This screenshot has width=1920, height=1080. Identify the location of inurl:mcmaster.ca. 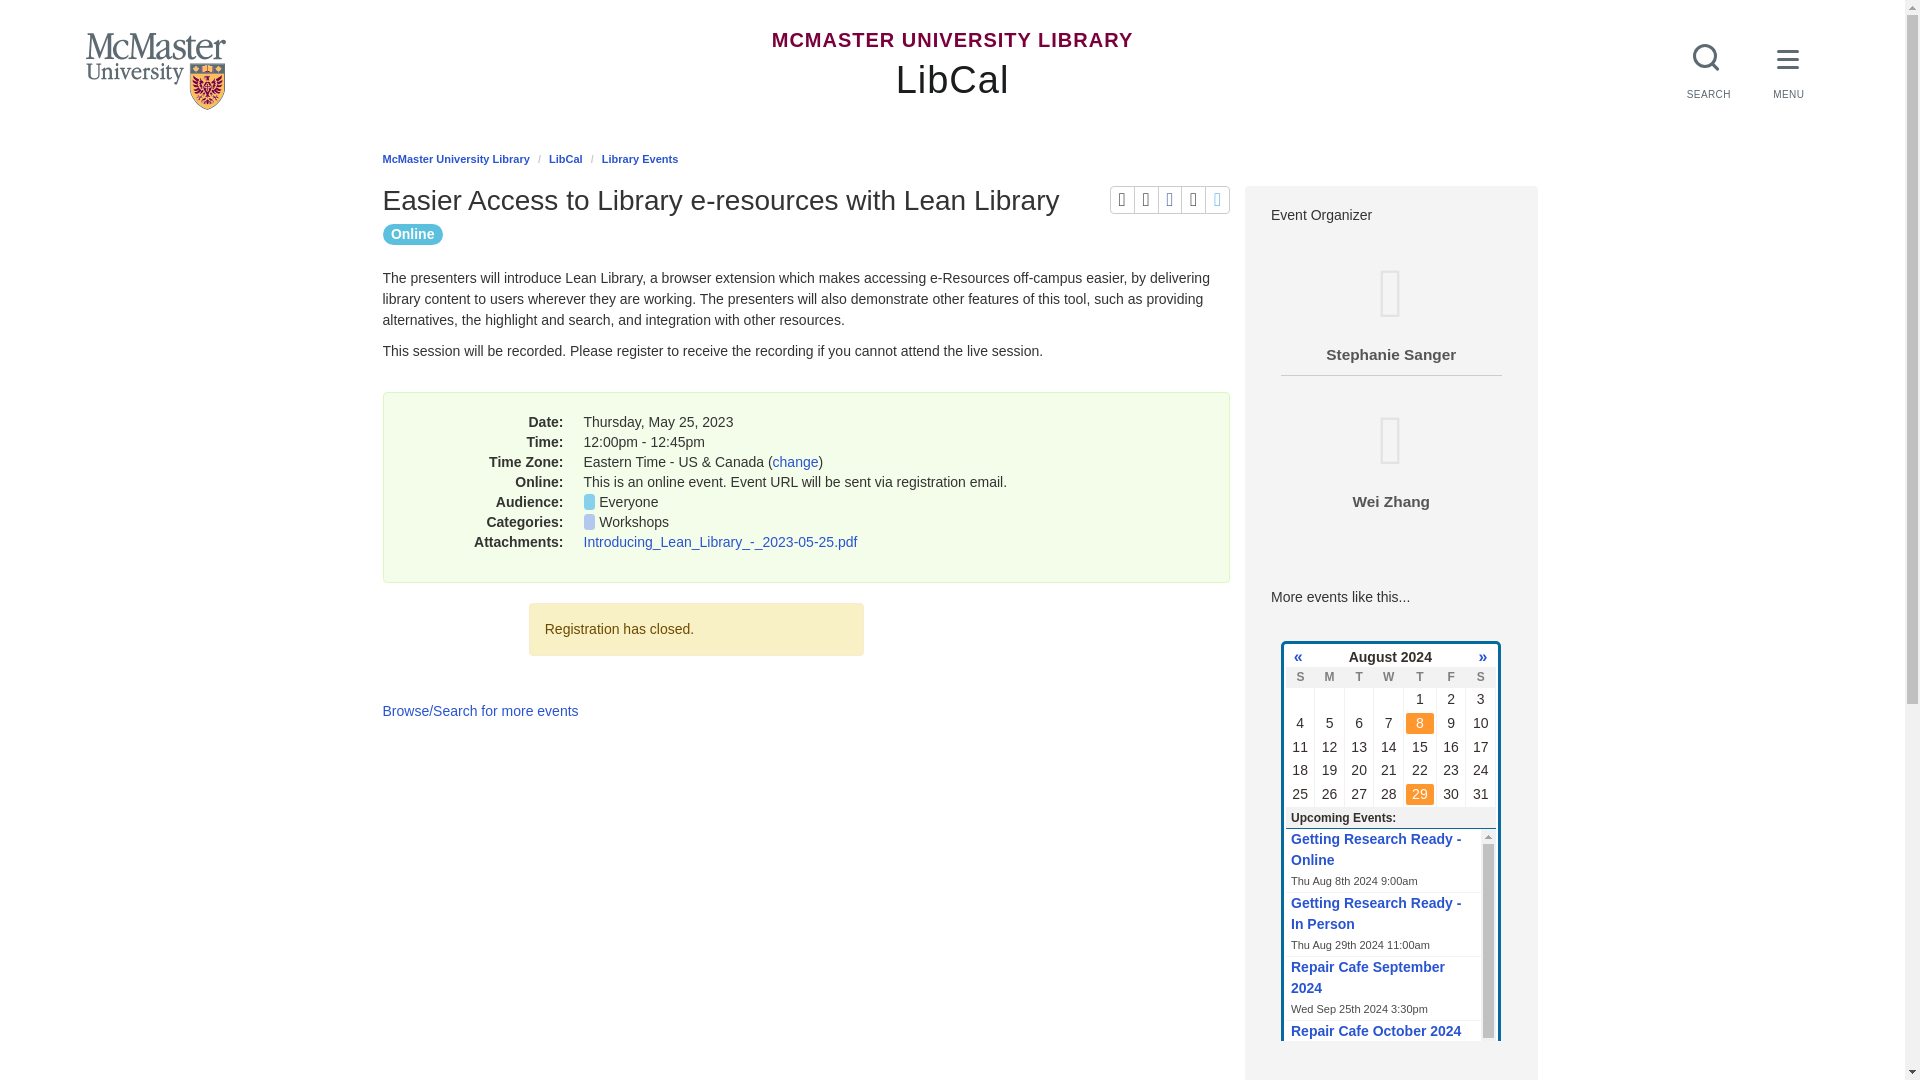
(1094, 232).